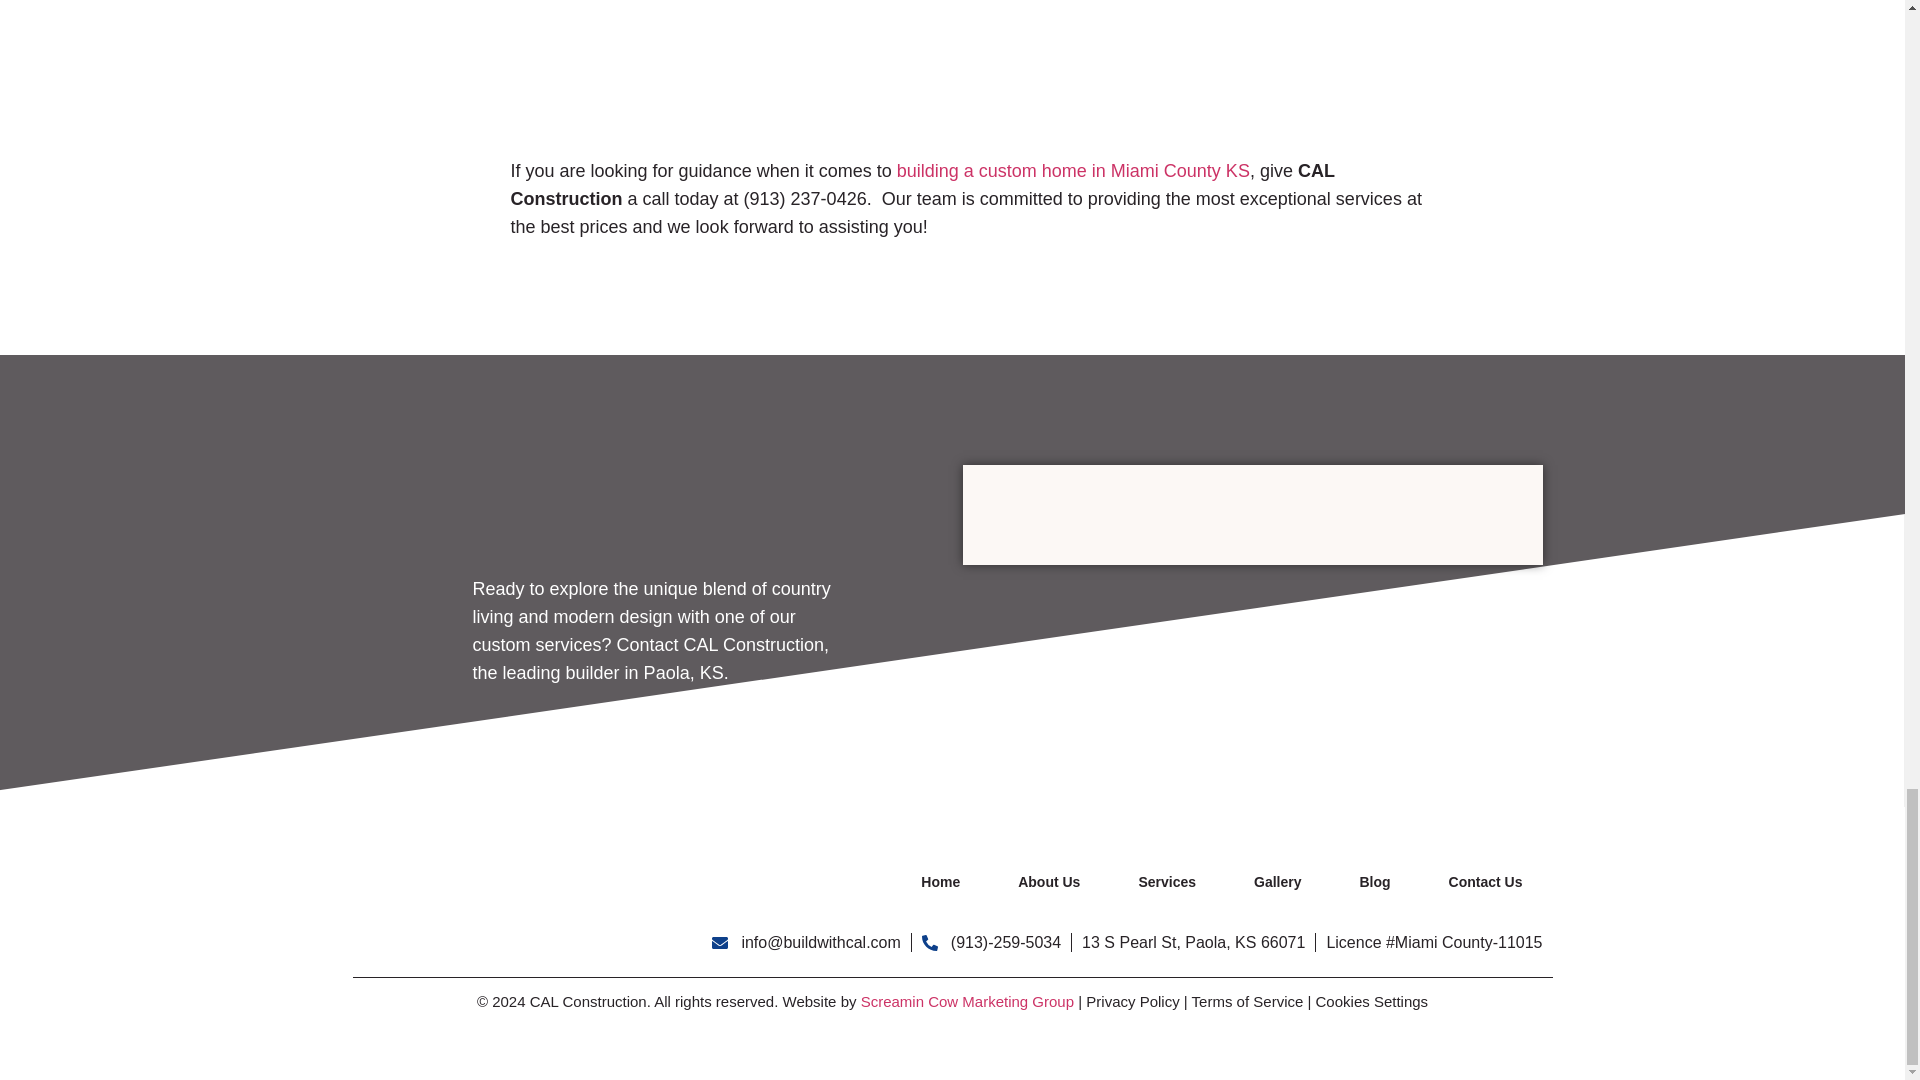 Image resolution: width=1920 pixels, height=1080 pixels. Describe the element at coordinates (1072, 170) in the screenshot. I see `building a custom home in Miami County KS` at that location.